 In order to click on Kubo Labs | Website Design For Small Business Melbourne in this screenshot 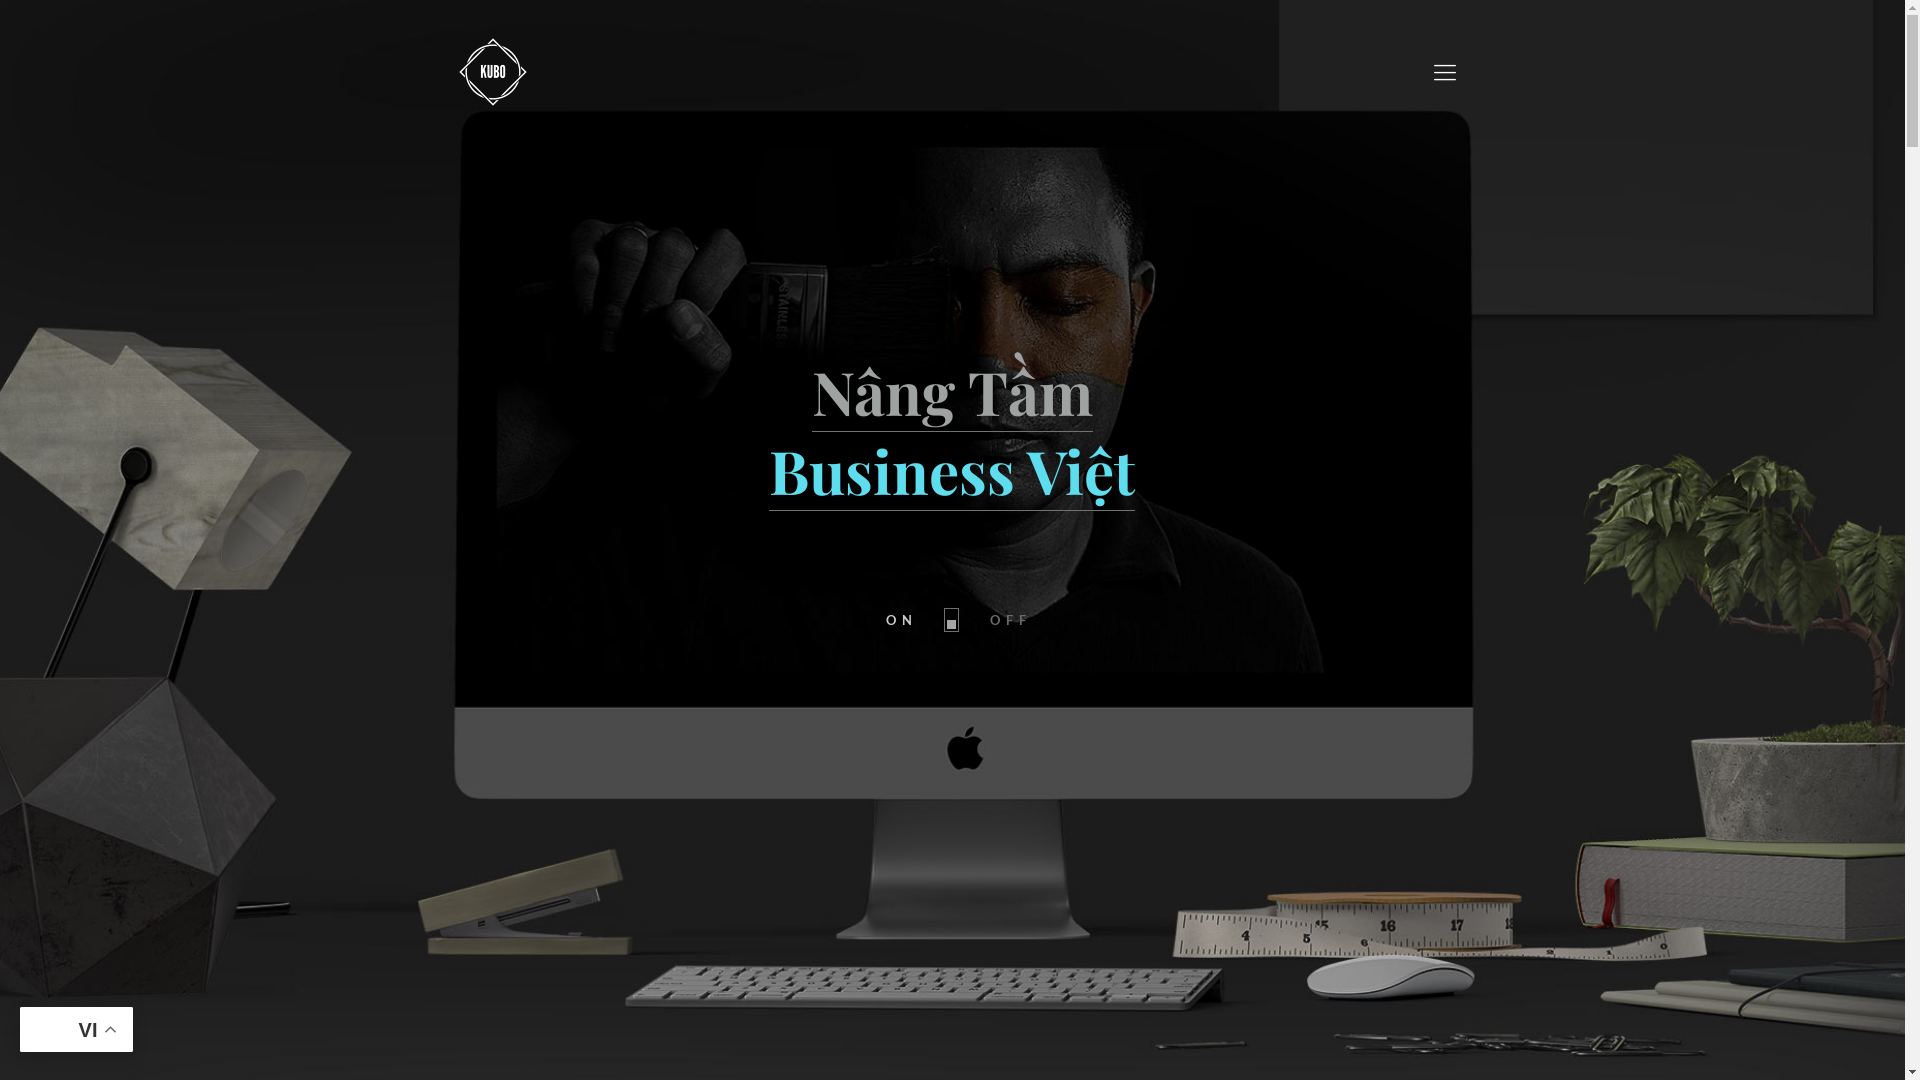, I will do `click(493, 71)`.